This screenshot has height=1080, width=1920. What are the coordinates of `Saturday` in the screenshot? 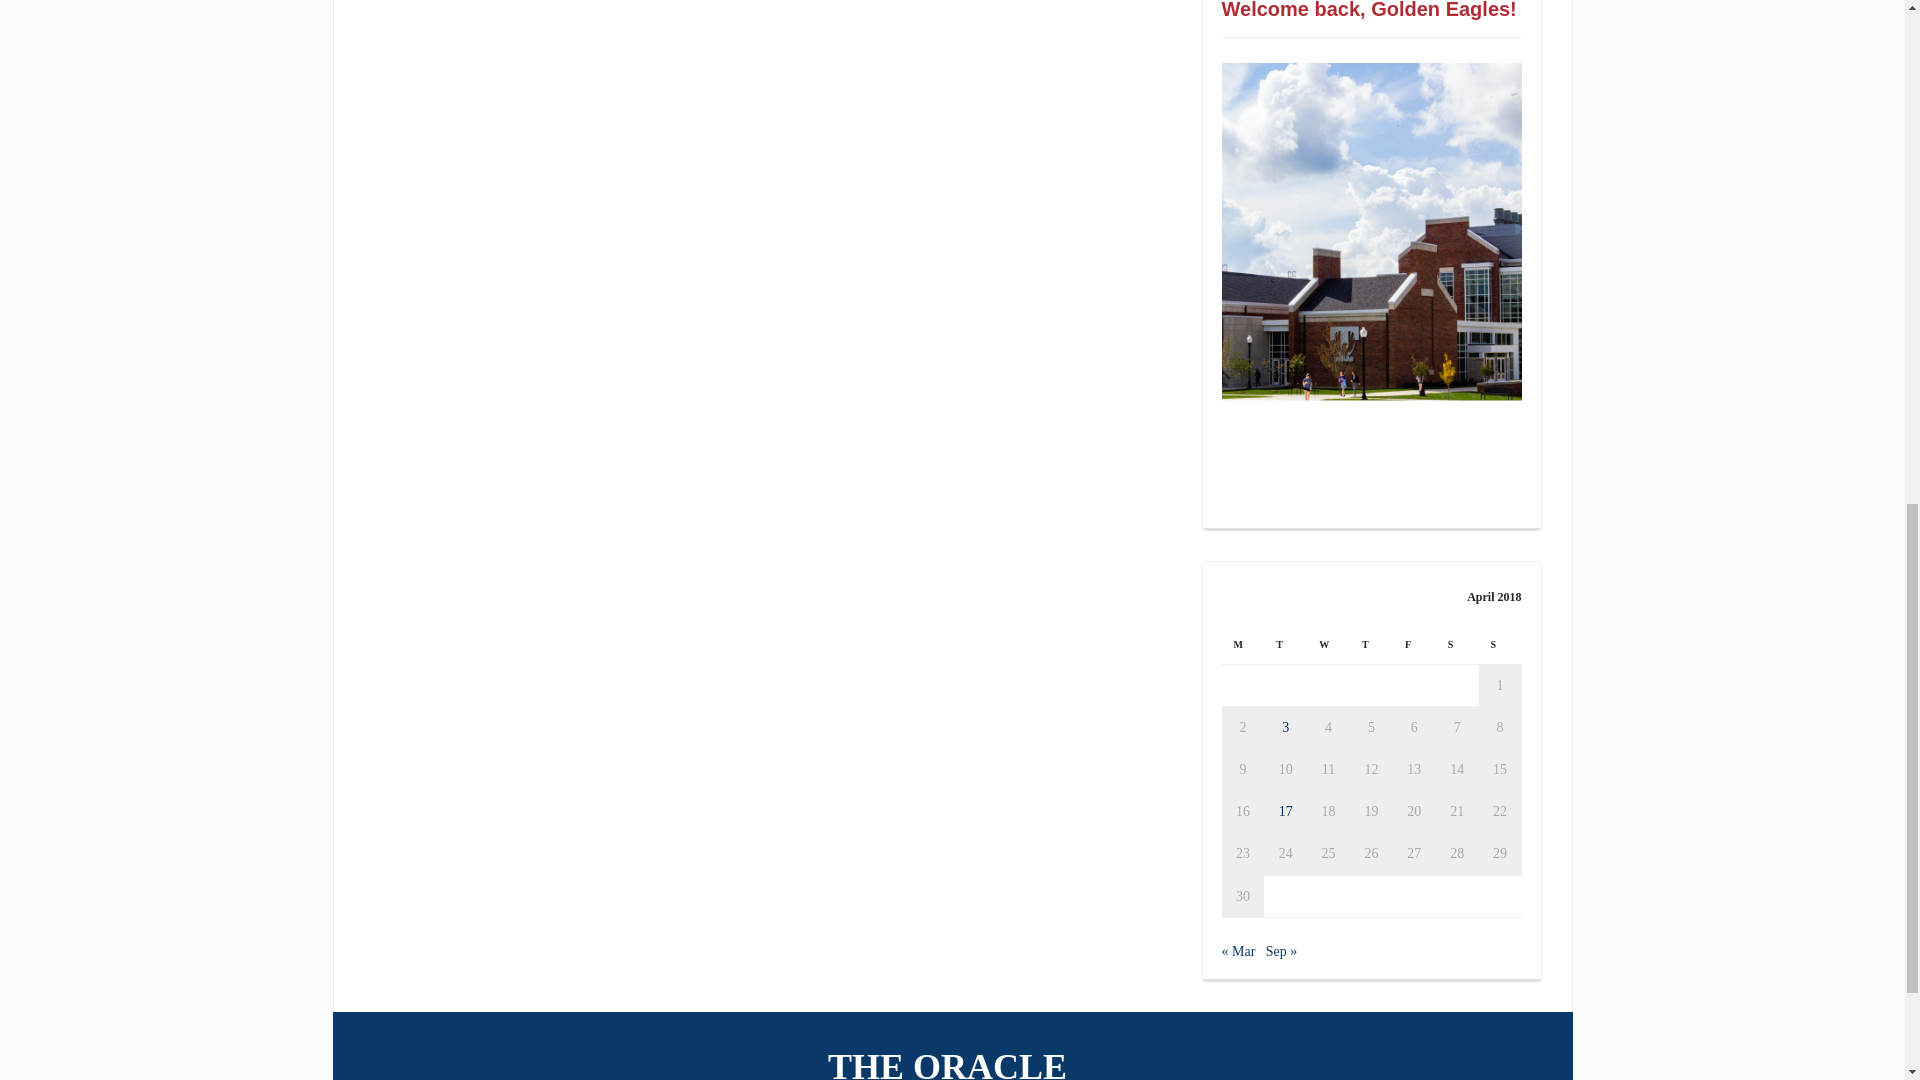 It's located at (1457, 644).